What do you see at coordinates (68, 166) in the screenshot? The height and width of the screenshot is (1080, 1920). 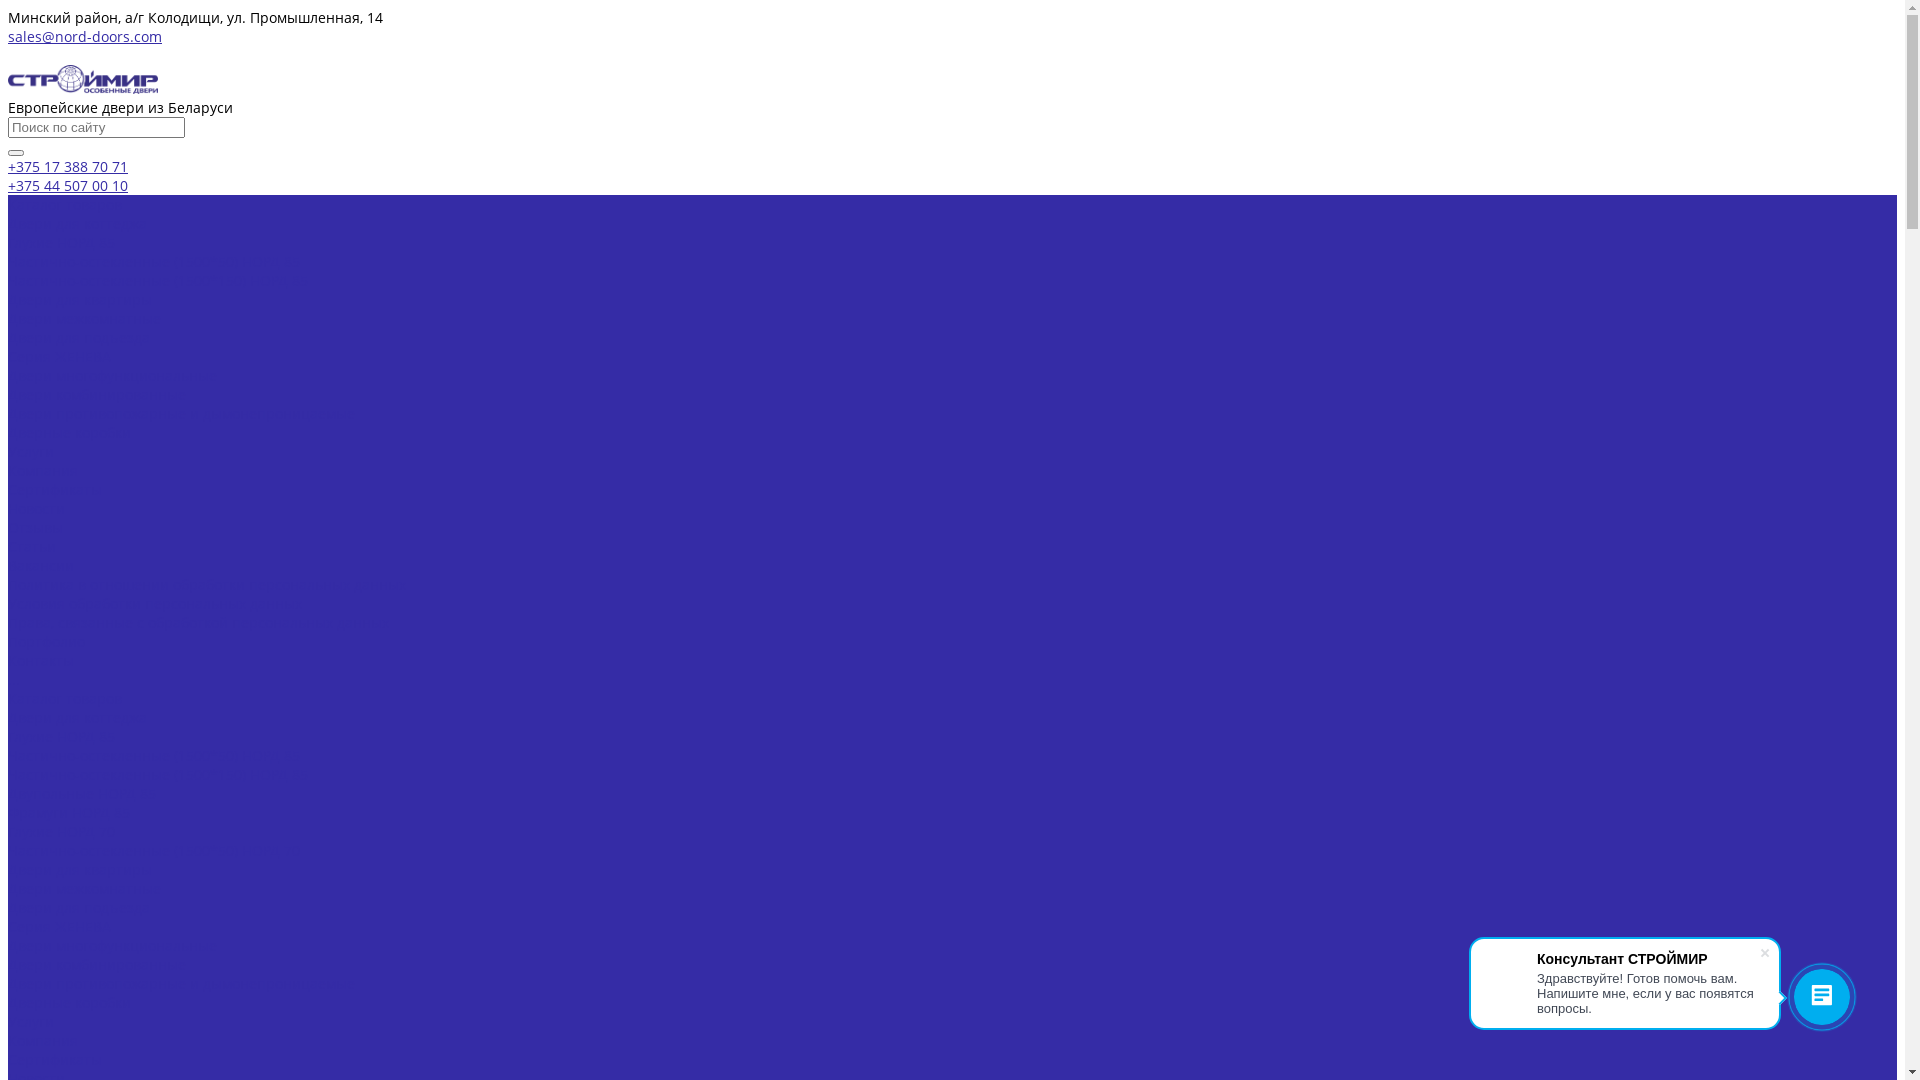 I see `+375 17 388 70 71` at bounding box center [68, 166].